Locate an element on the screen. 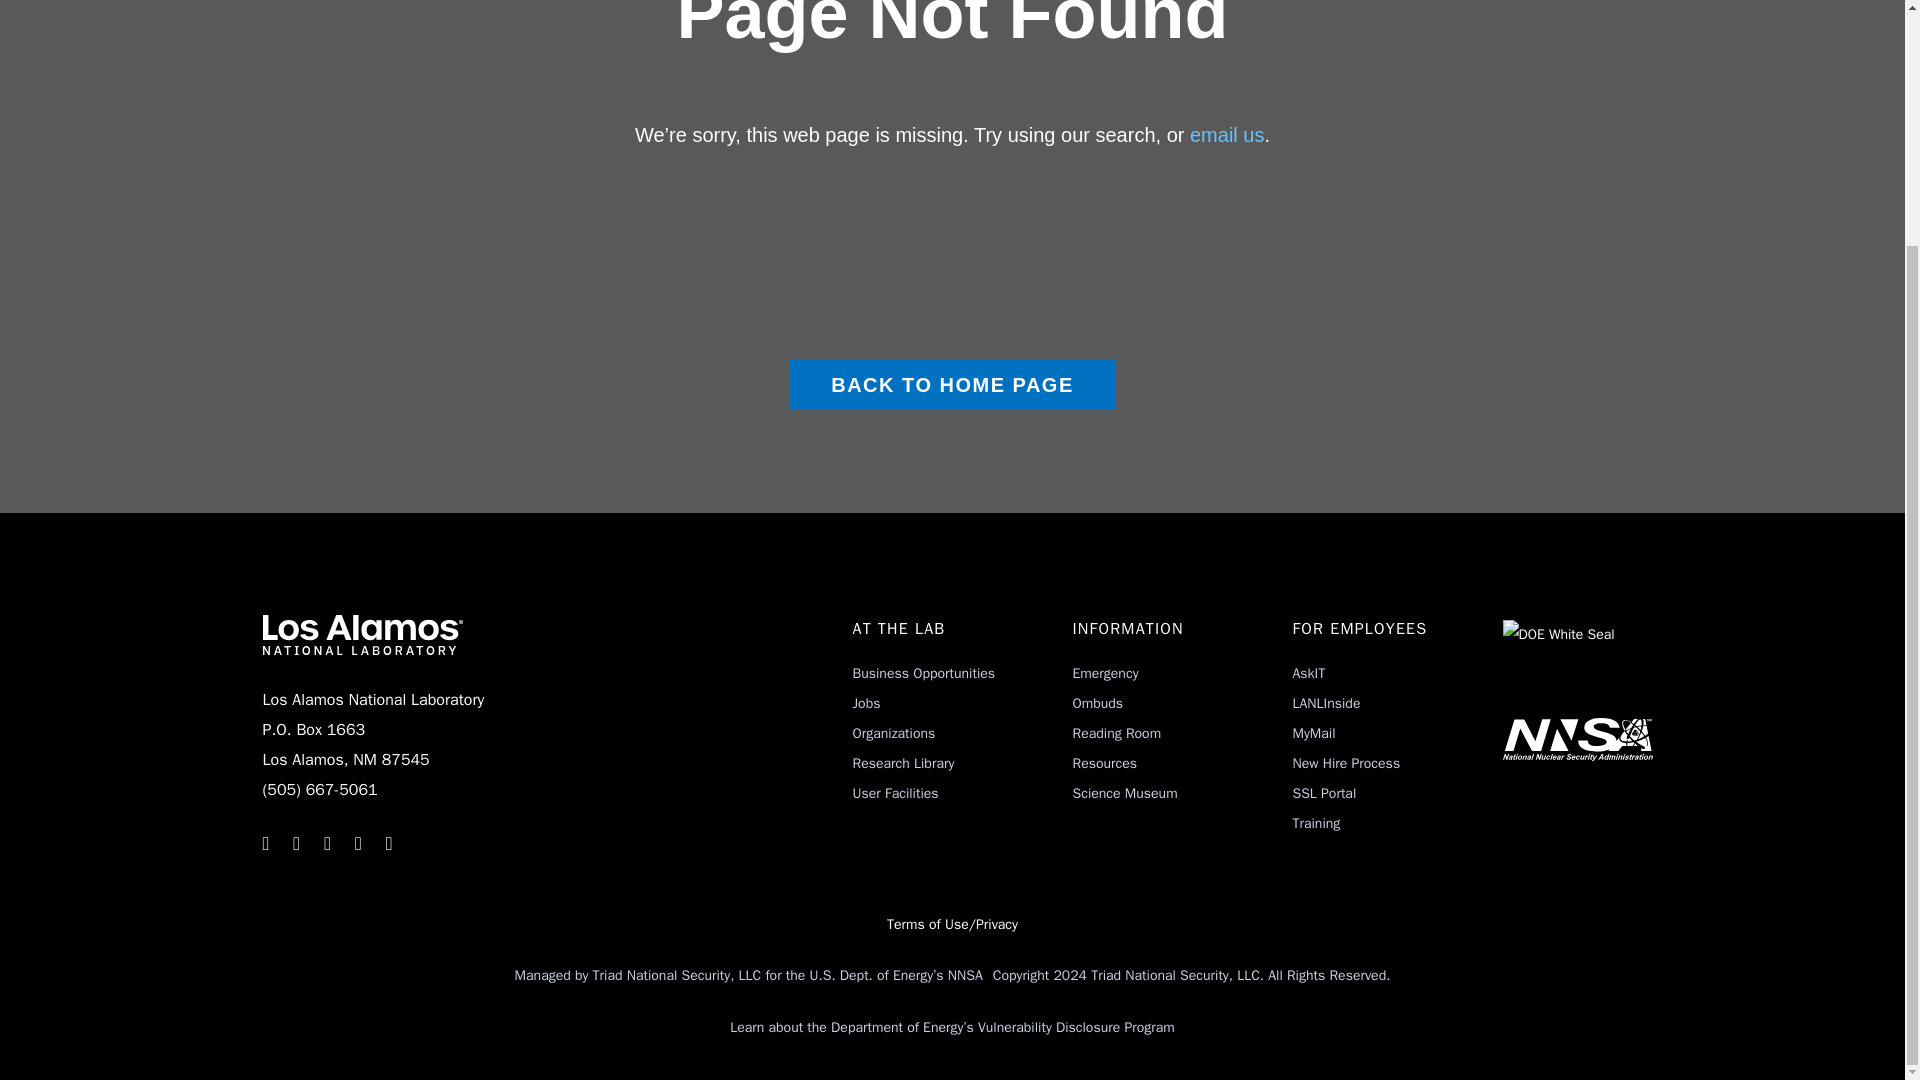  Research Library is located at coordinates (903, 763).